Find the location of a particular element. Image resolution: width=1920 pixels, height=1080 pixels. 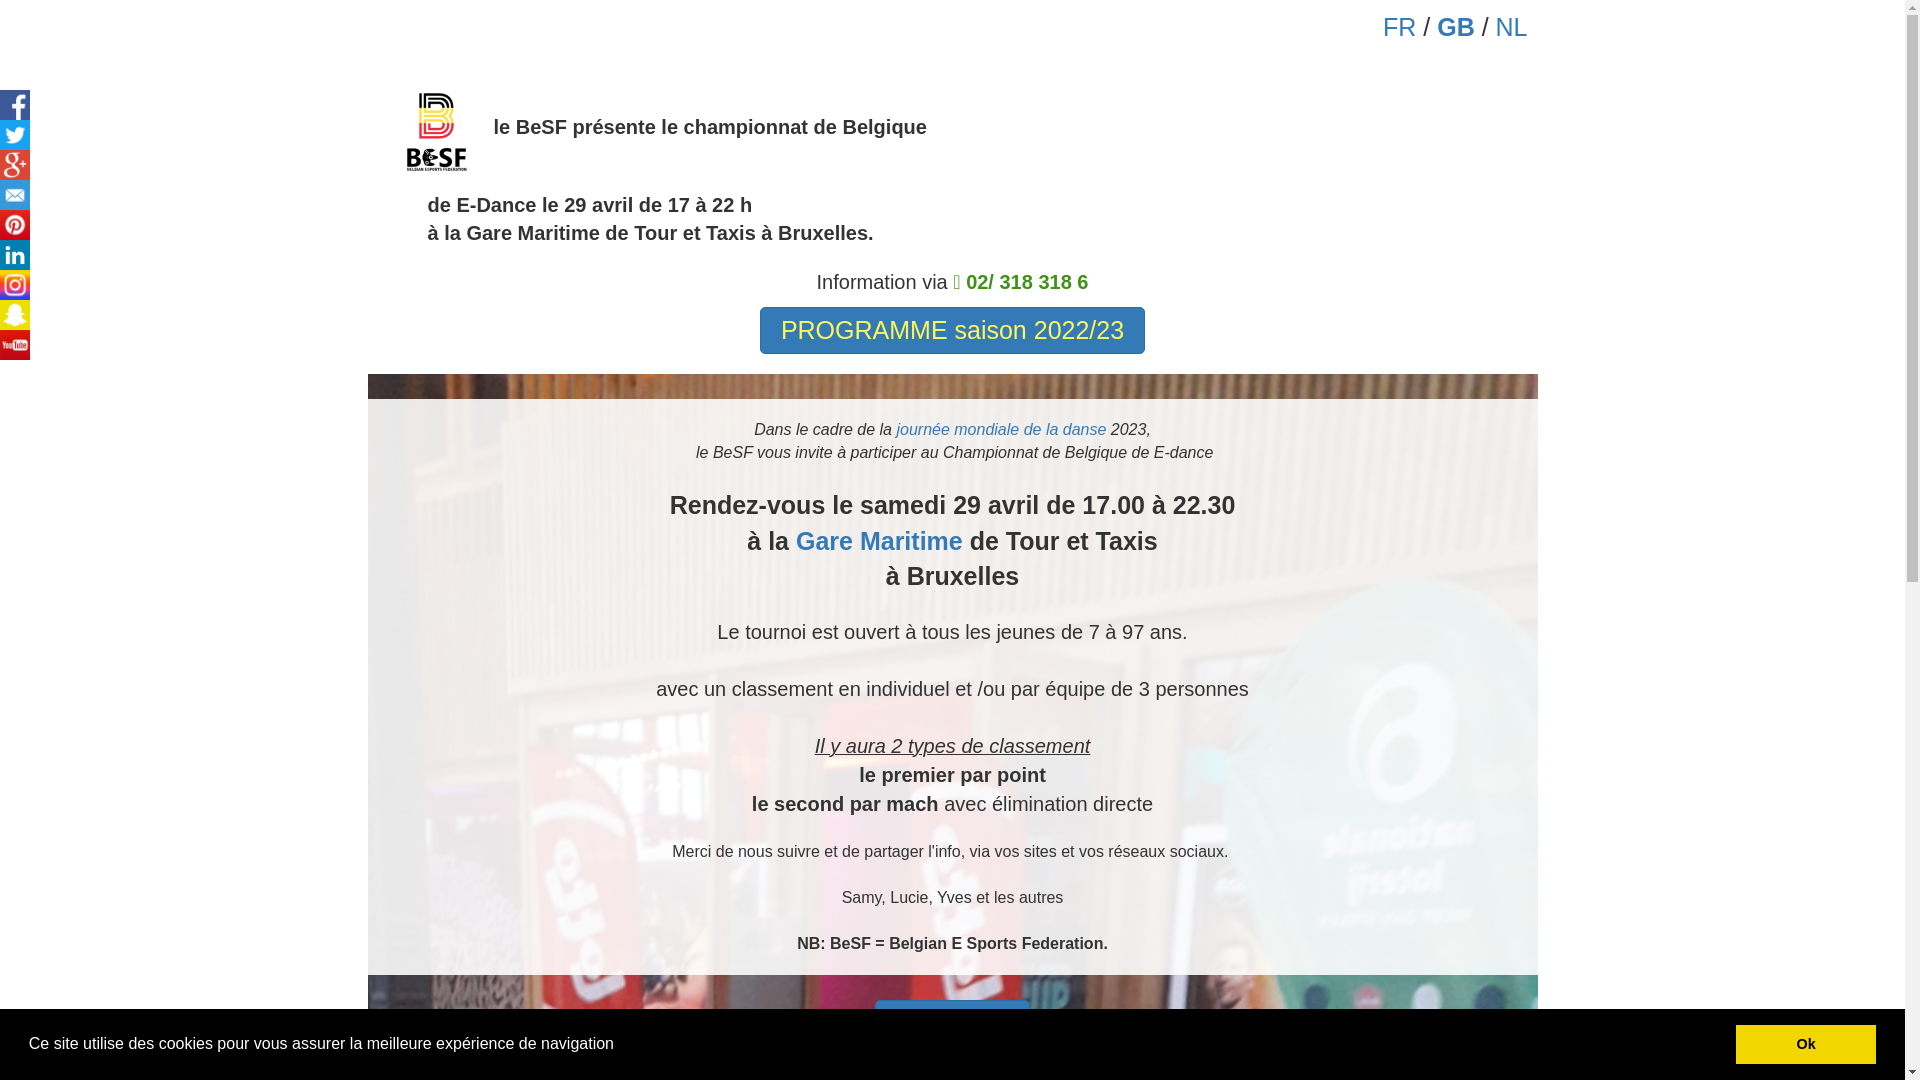

GB is located at coordinates (1456, 27).